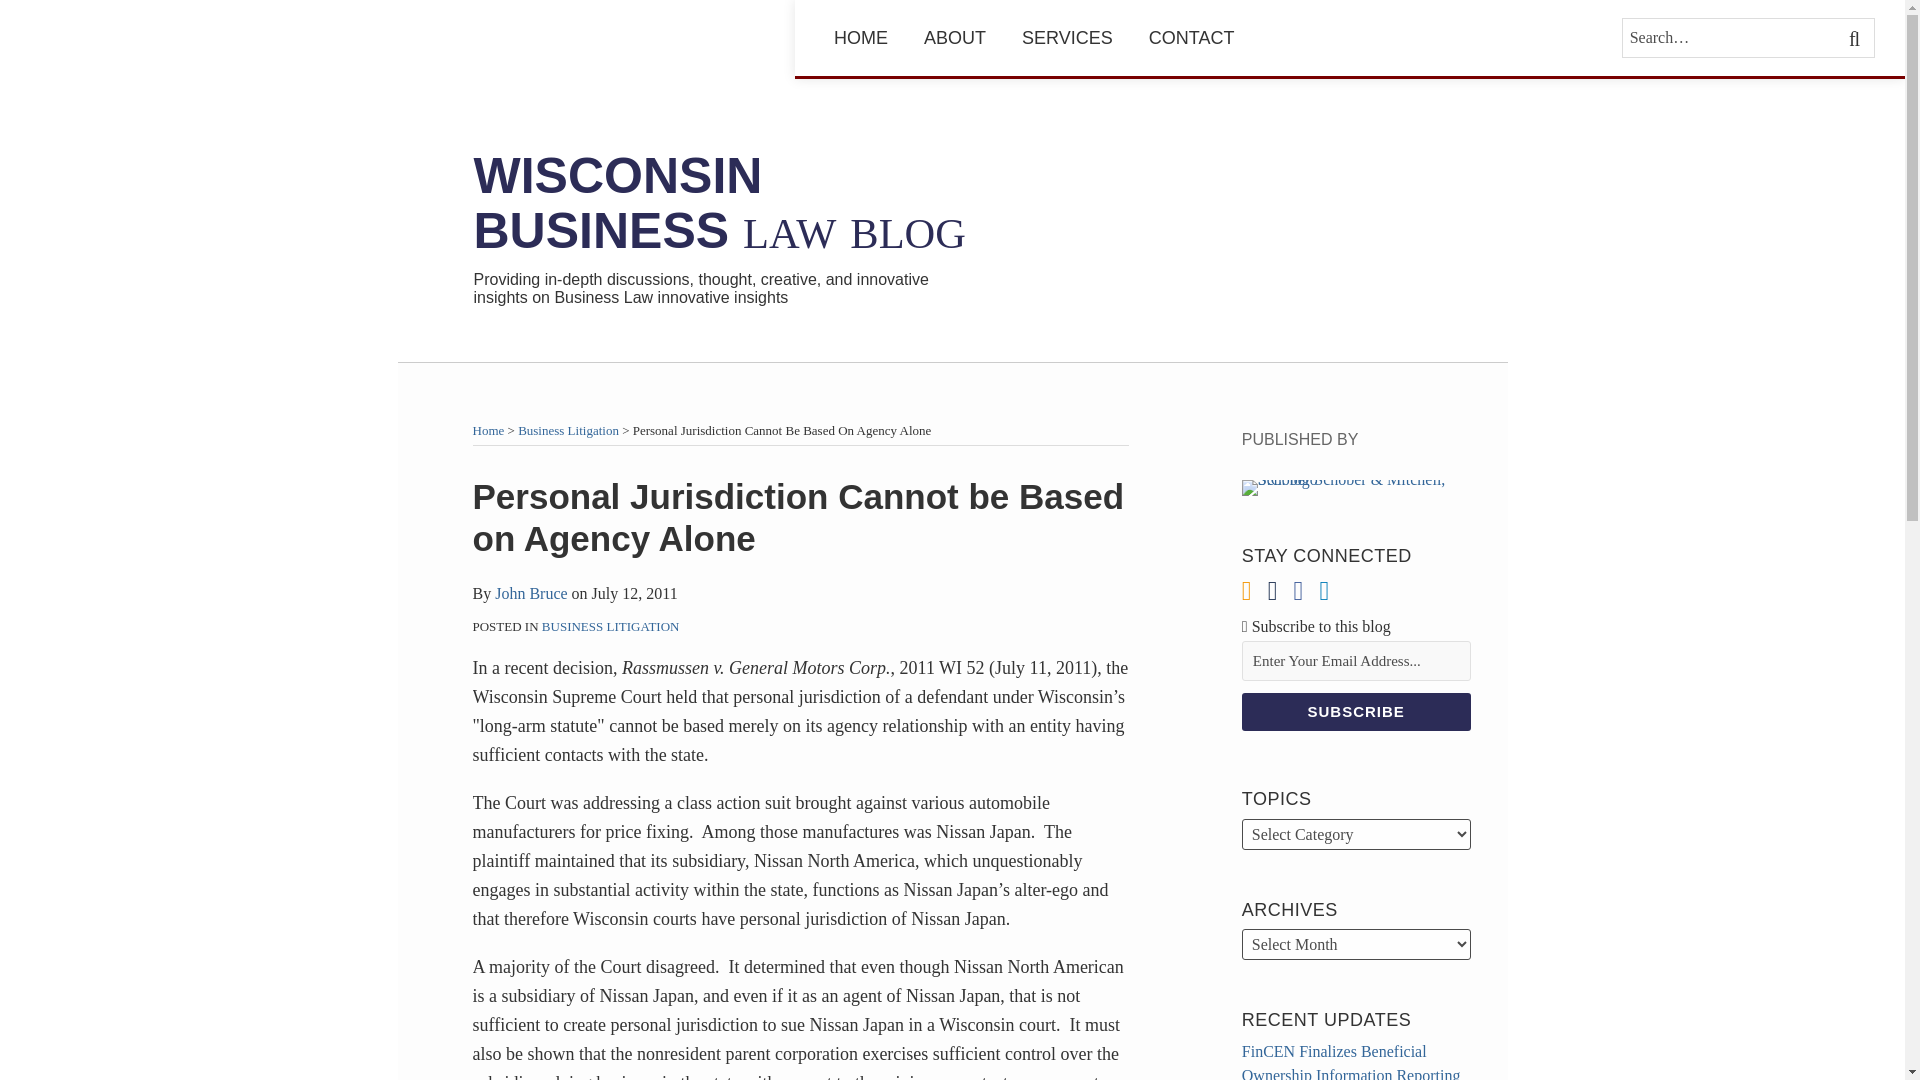  I want to click on WISCONSIN BUSINESS LAW BLOG, so click(720, 203).